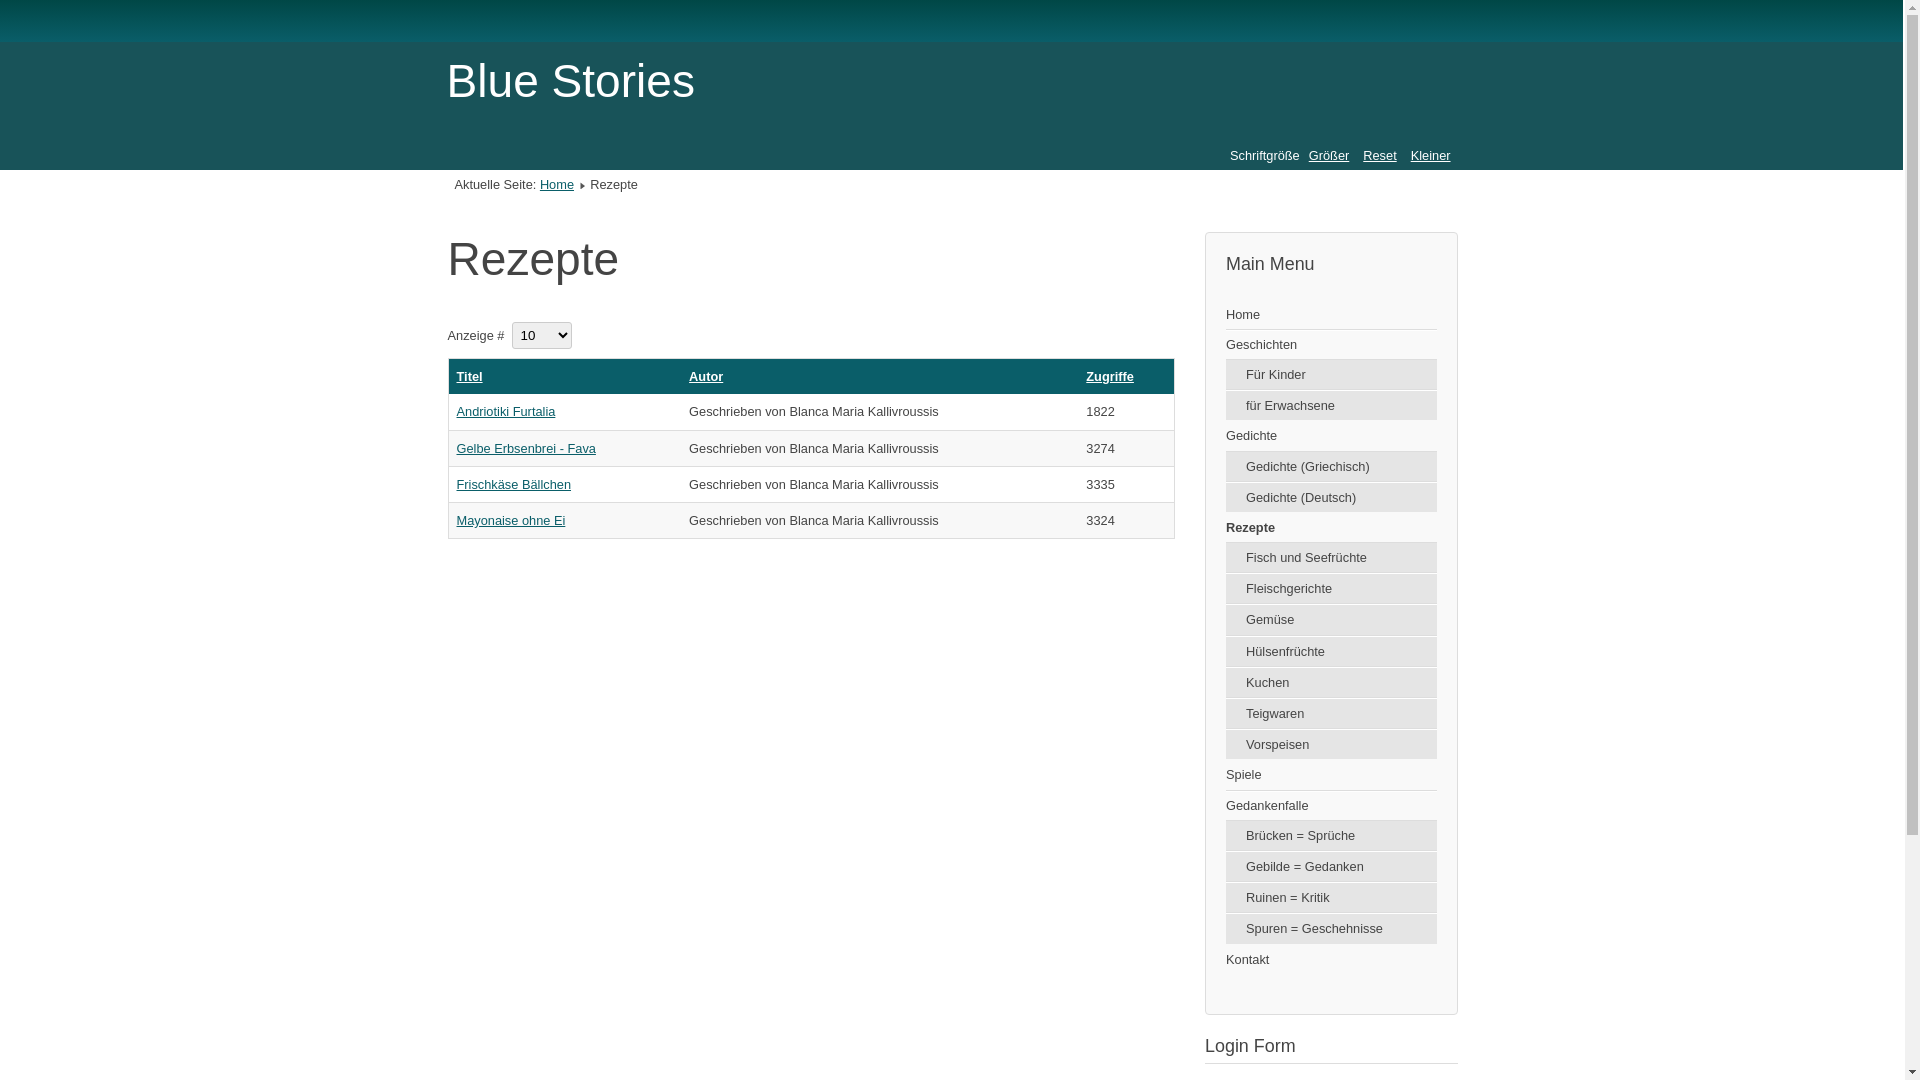 This screenshot has height=1080, width=1920. What do you see at coordinates (1332, 436) in the screenshot?
I see `Gedichte` at bounding box center [1332, 436].